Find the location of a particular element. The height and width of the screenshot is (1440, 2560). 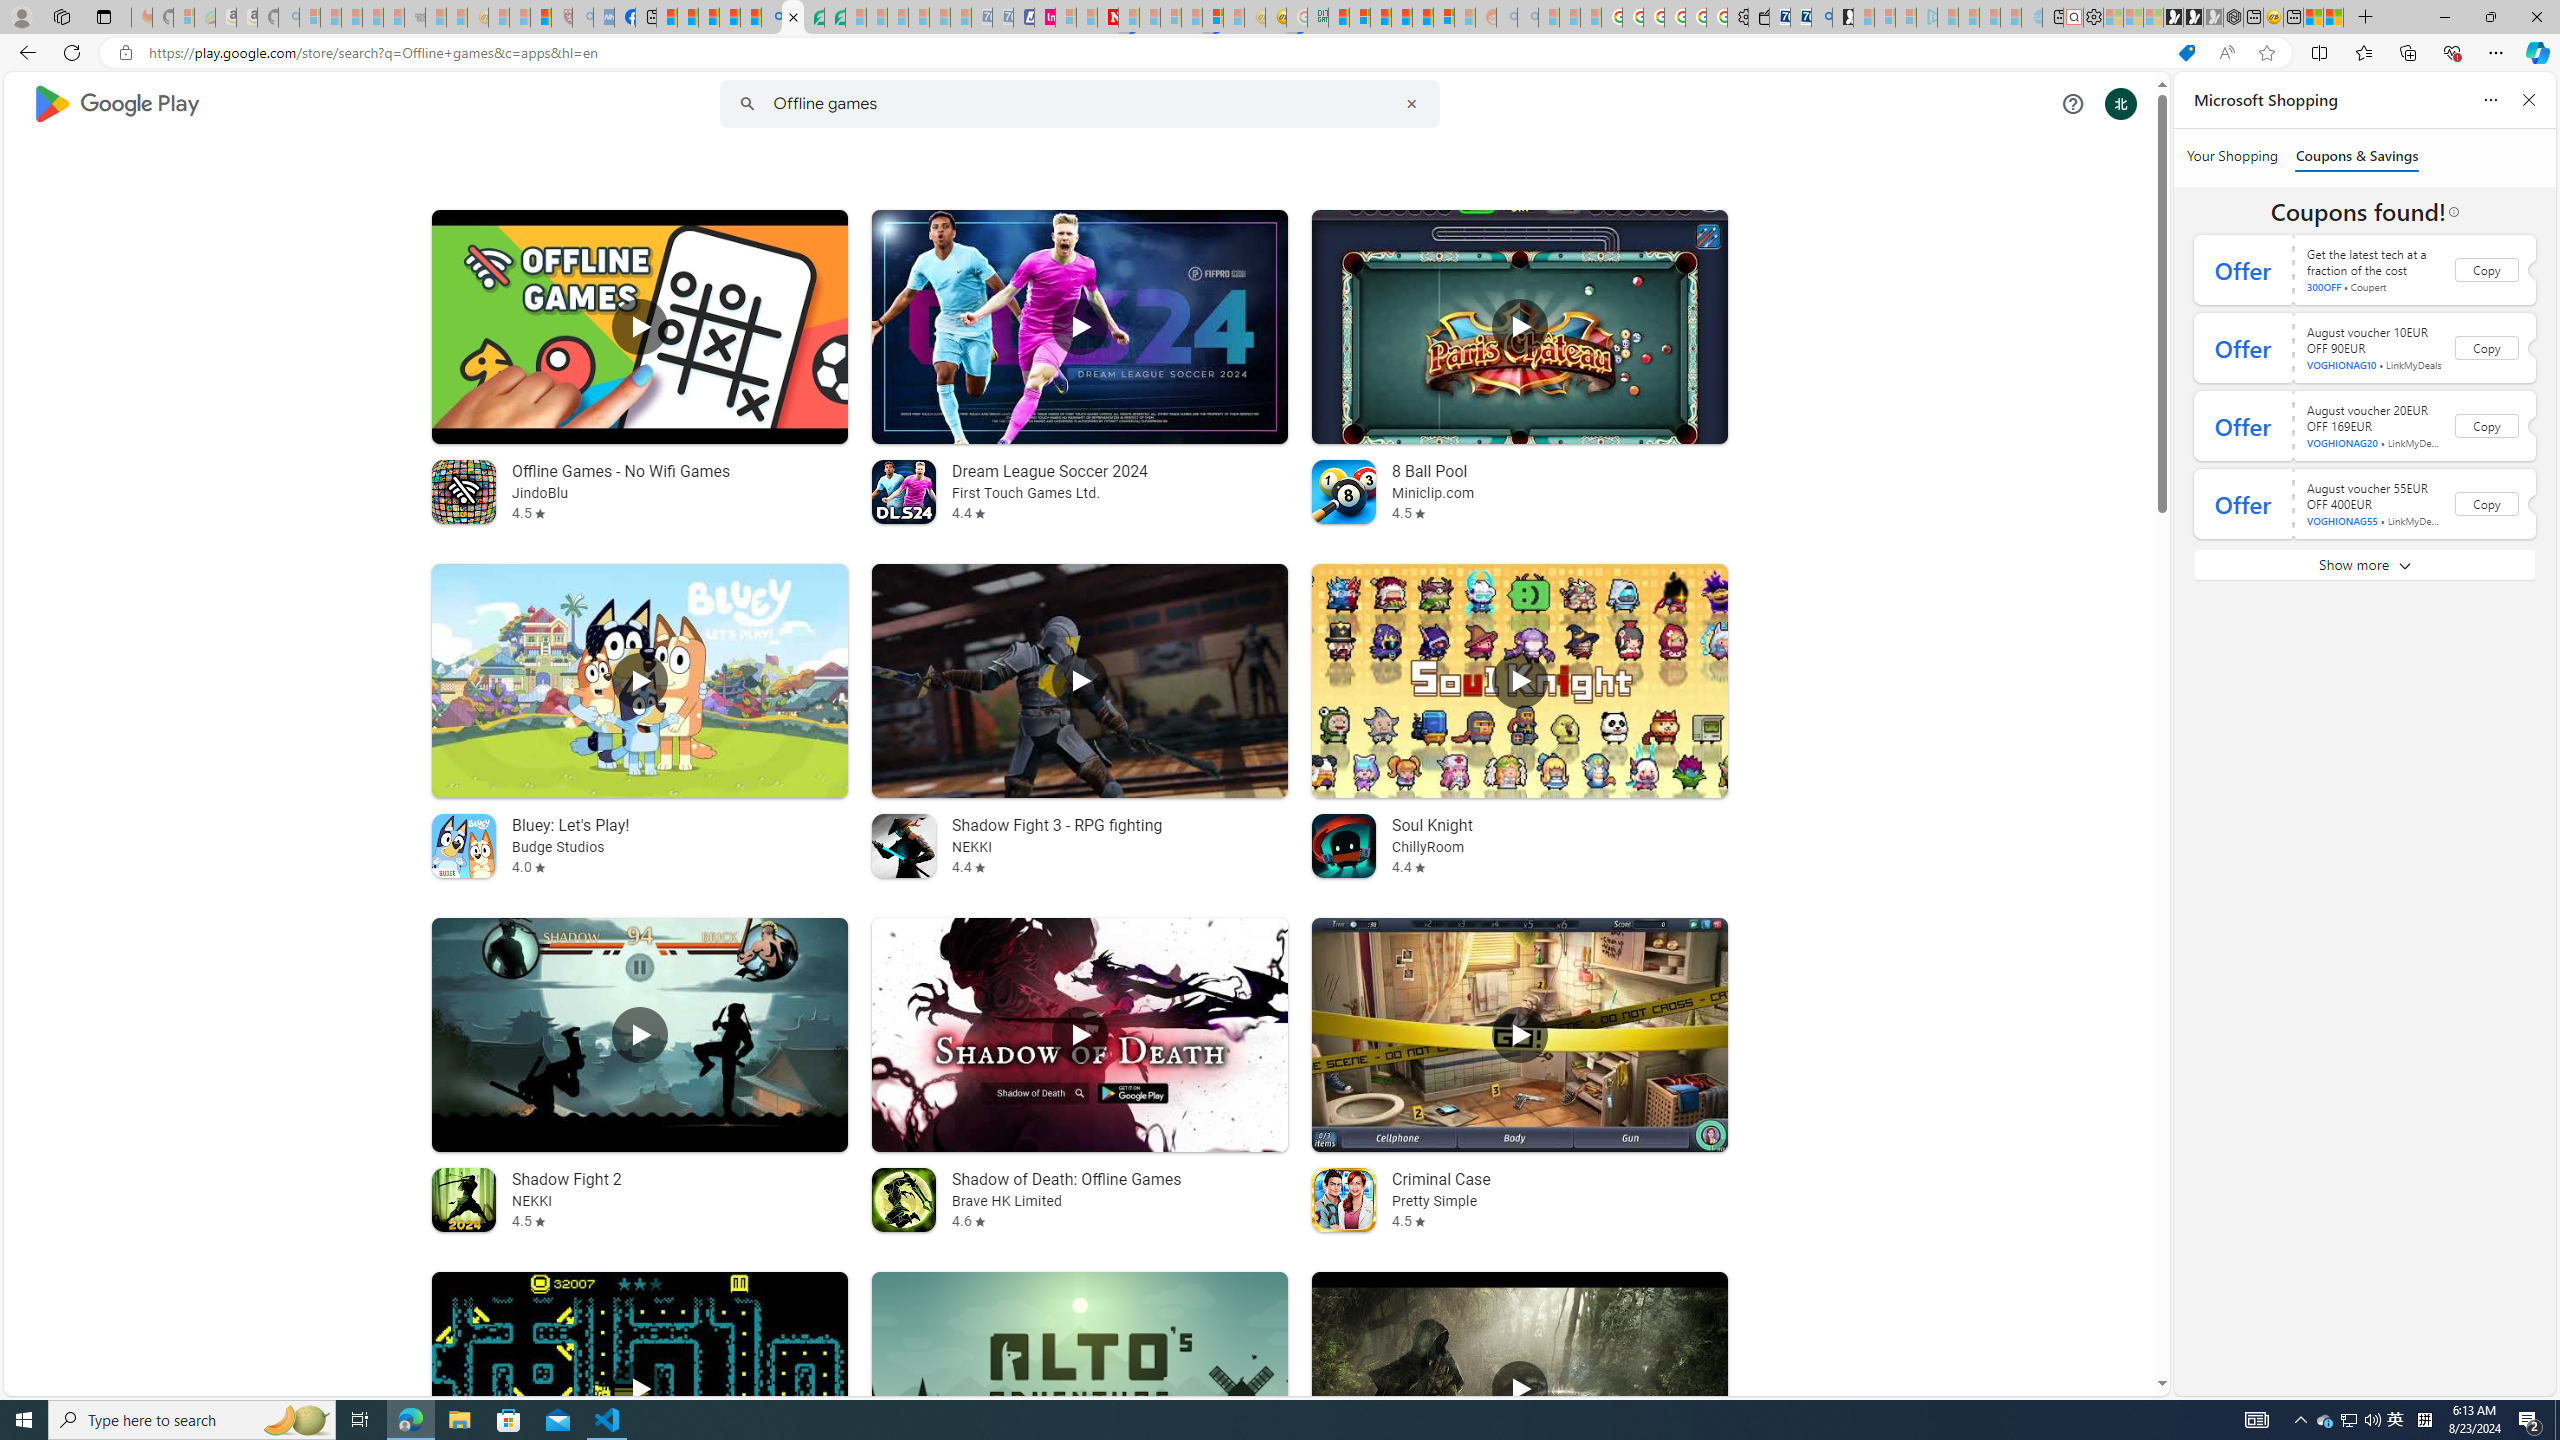

Minimize is located at coordinates (2444, 17).